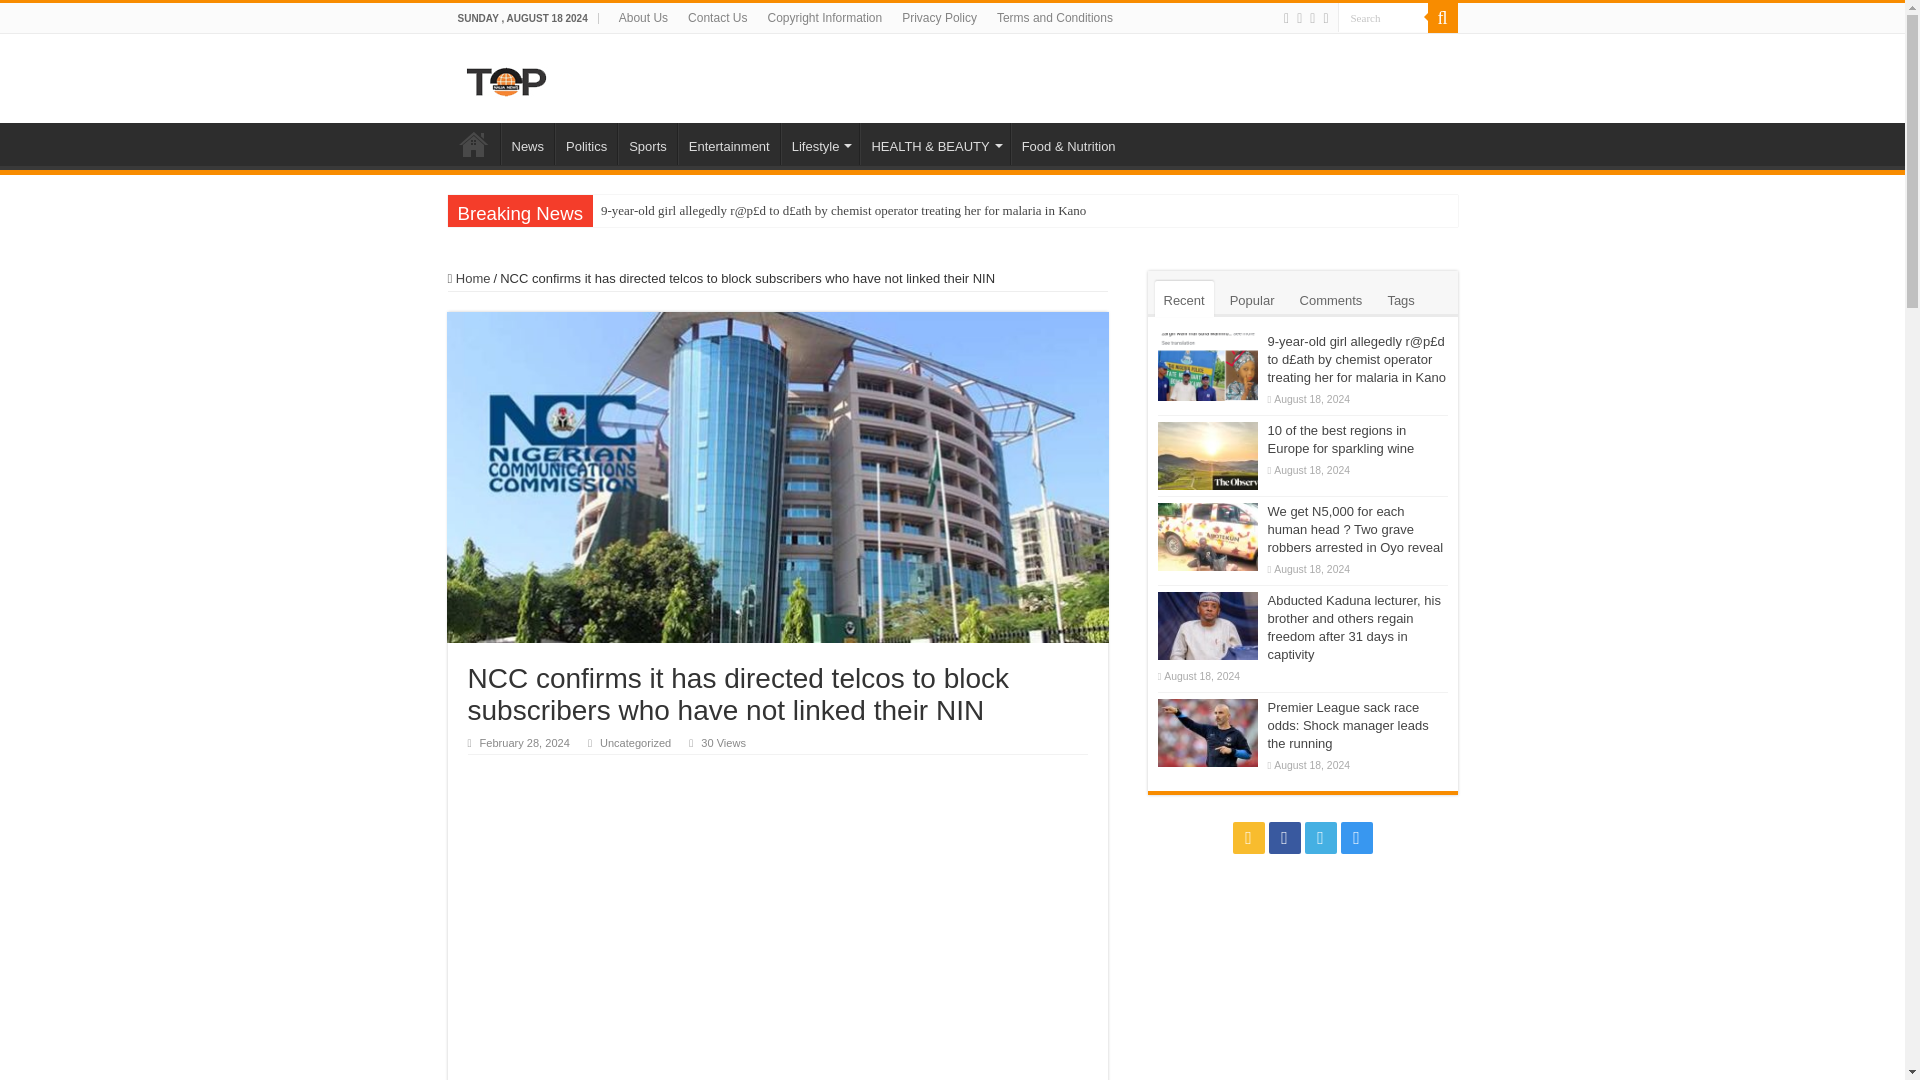 The width and height of the screenshot is (1920, 1080). Describe the element at coordinates (728, 144) in the screenshot. I see `Entertainment` at that location.